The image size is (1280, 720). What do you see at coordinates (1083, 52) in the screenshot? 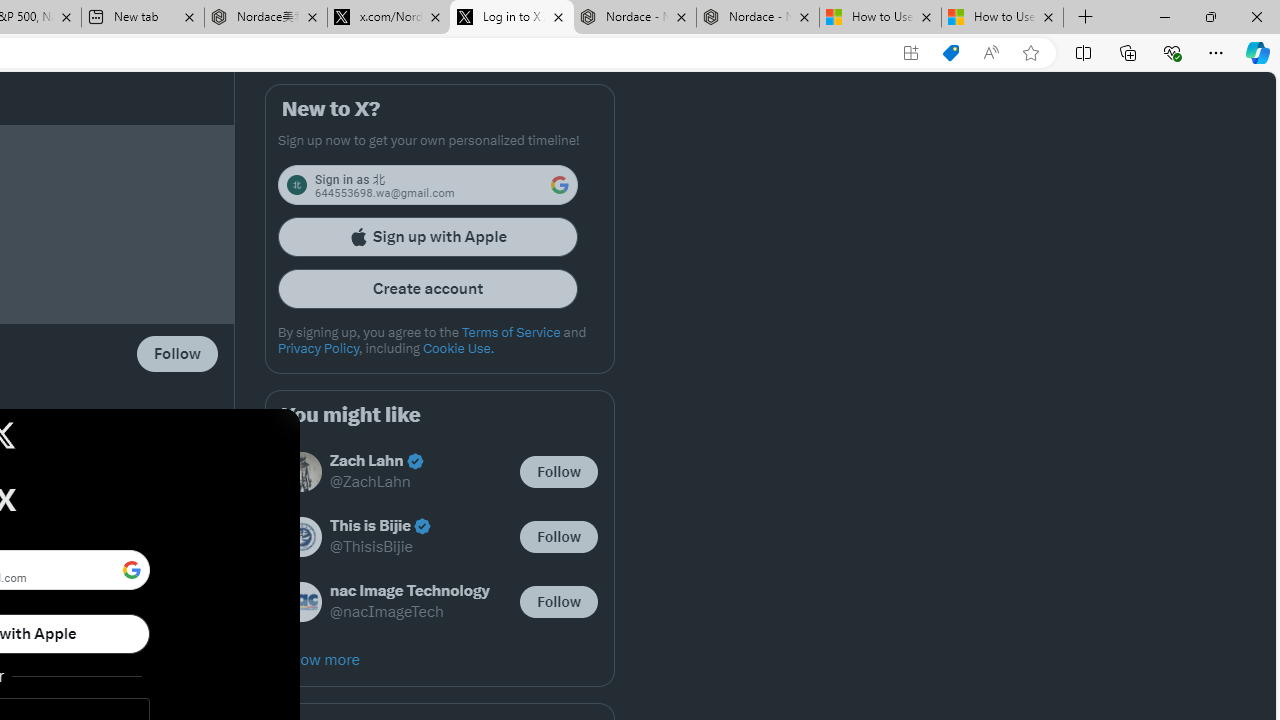
I see `Split screen` at bounding box center [1083, 52].